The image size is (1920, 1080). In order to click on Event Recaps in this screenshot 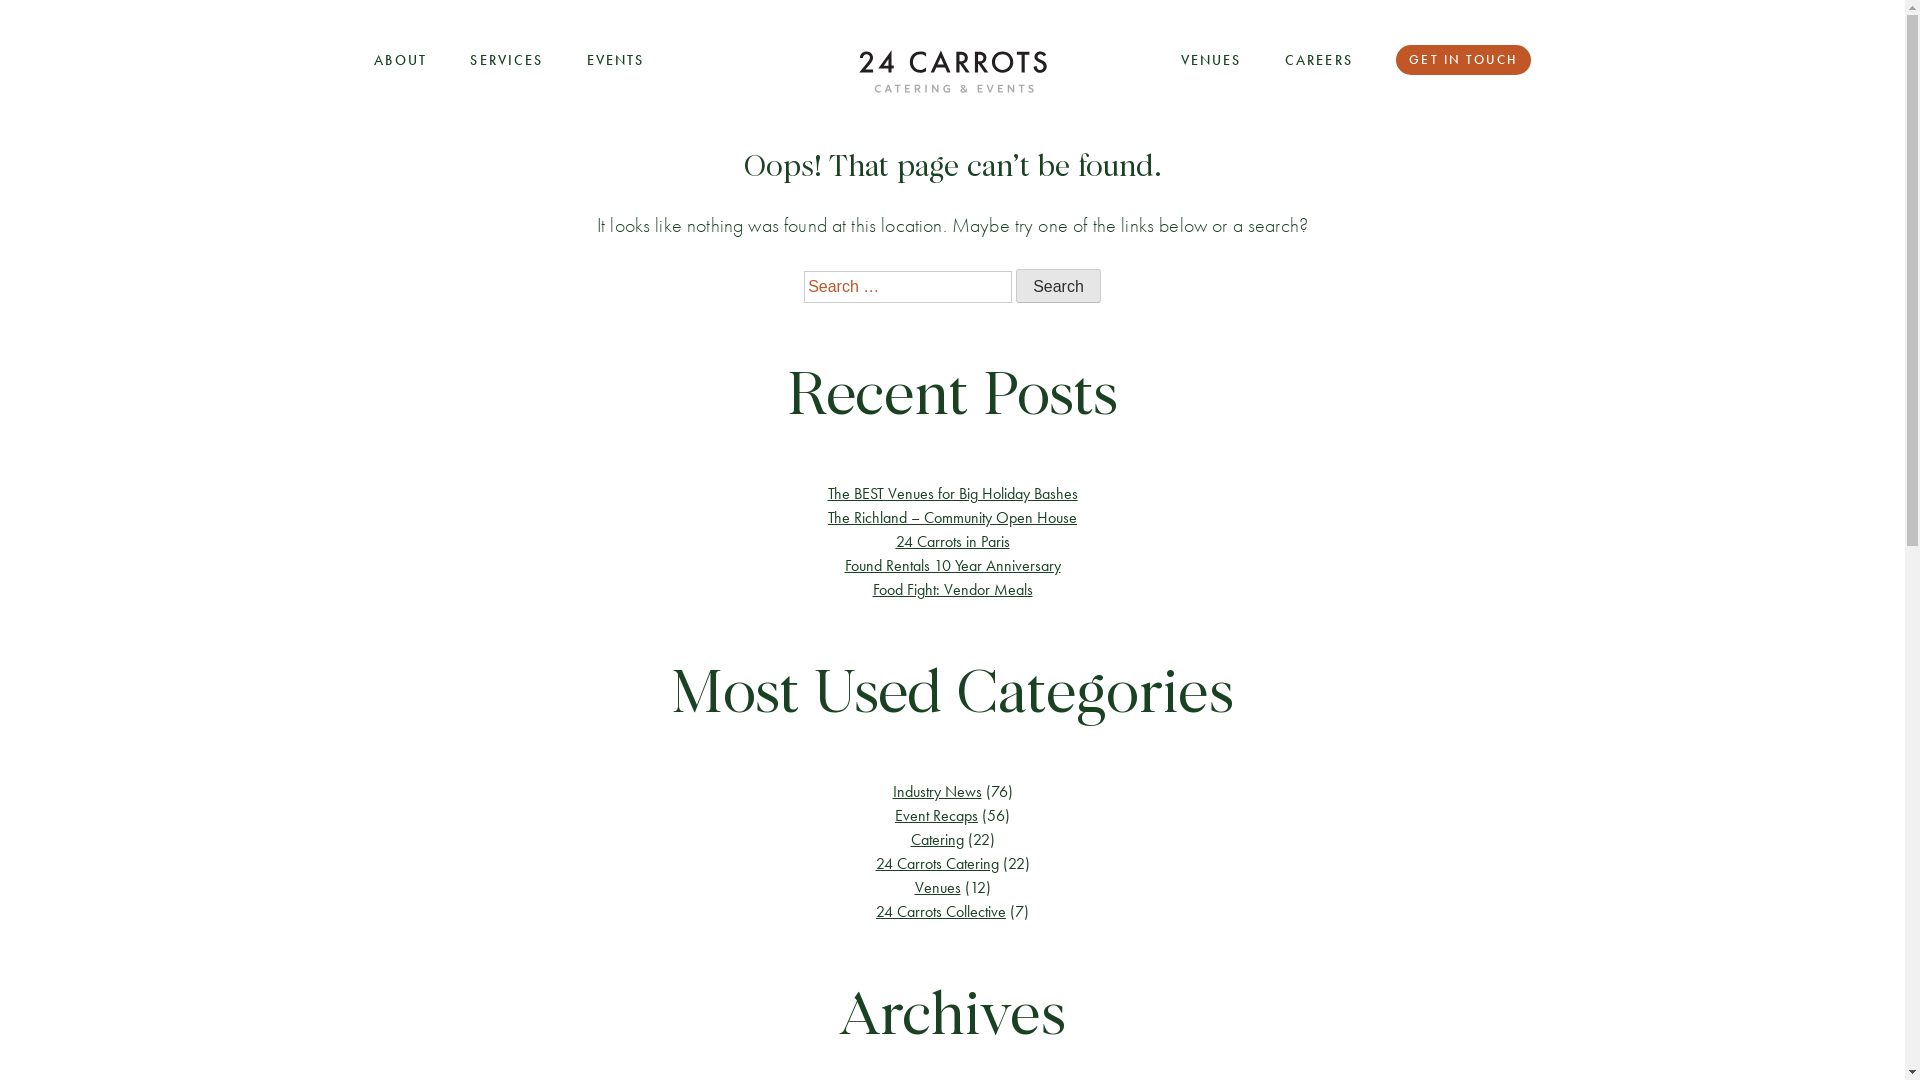, I will do `click(936, 816)`.